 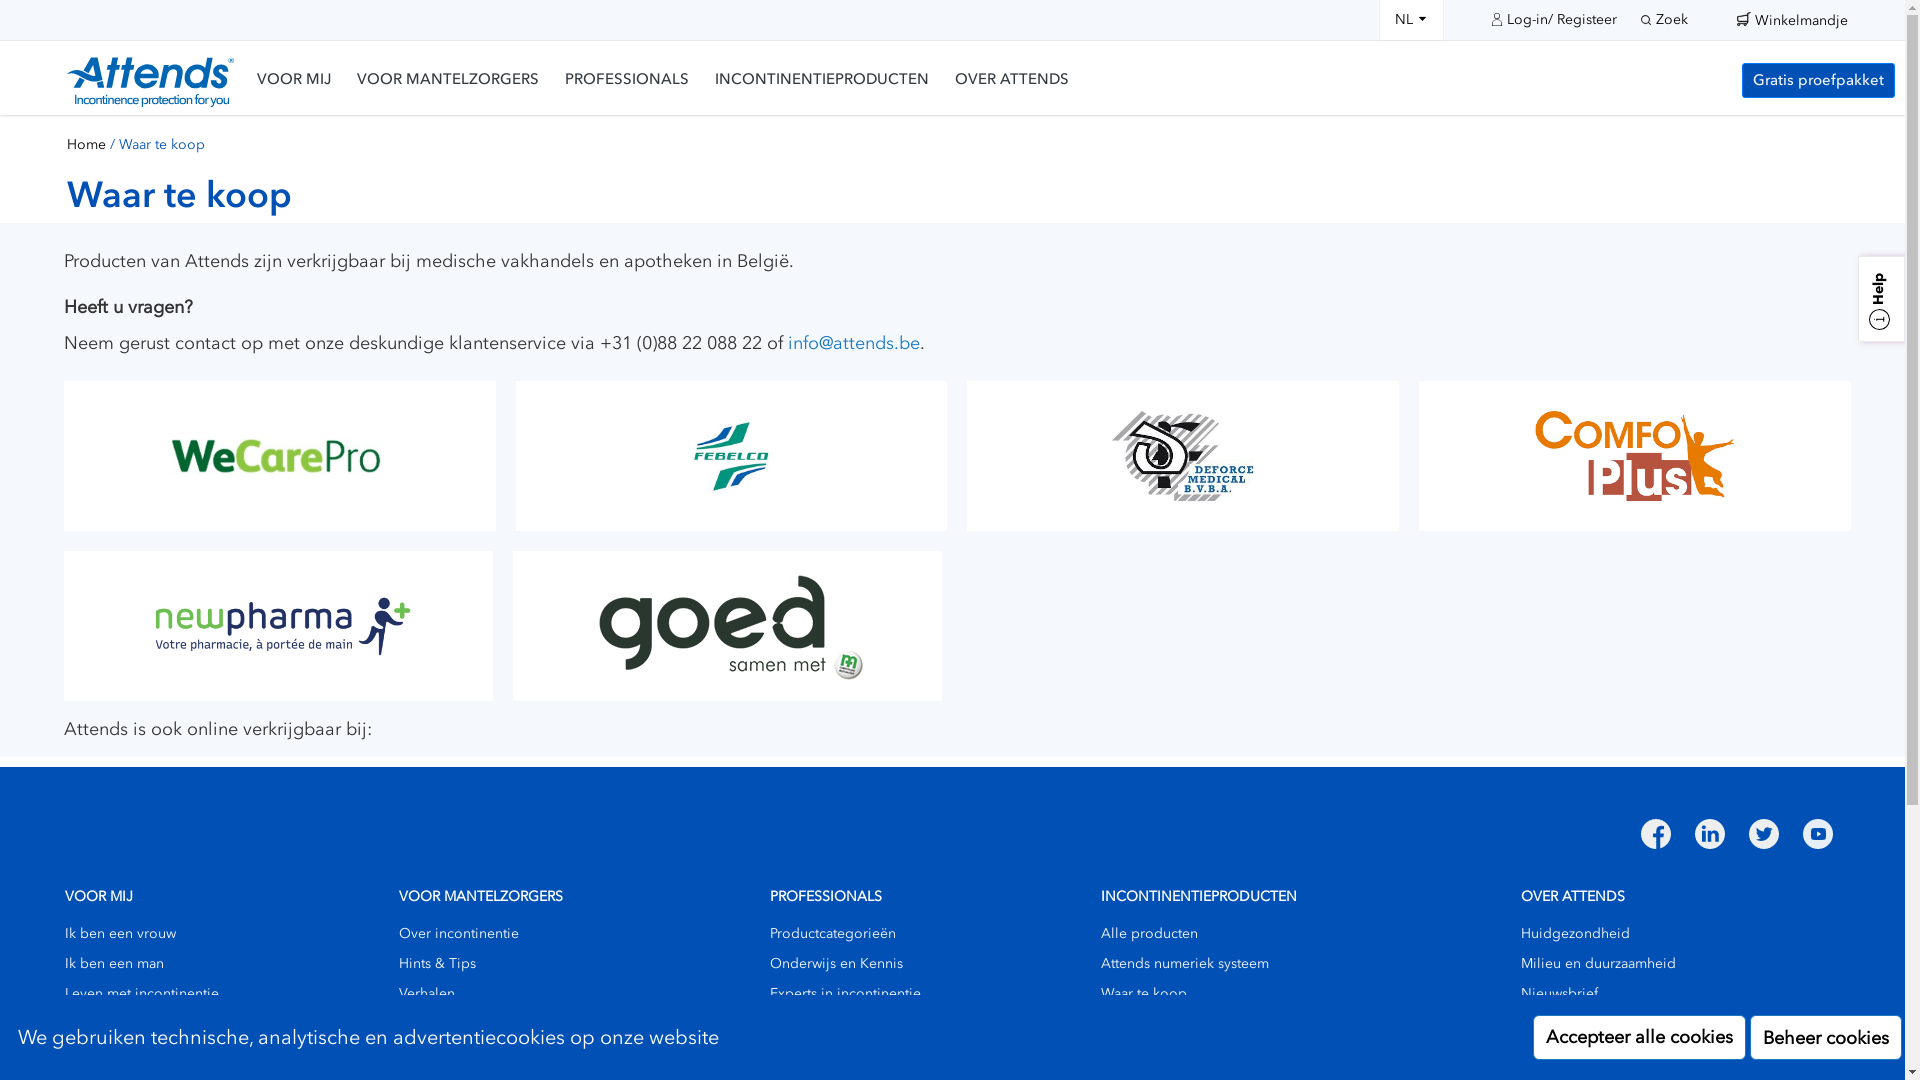 I want to click on VOOR MIJ, so click(x=294, y=80).